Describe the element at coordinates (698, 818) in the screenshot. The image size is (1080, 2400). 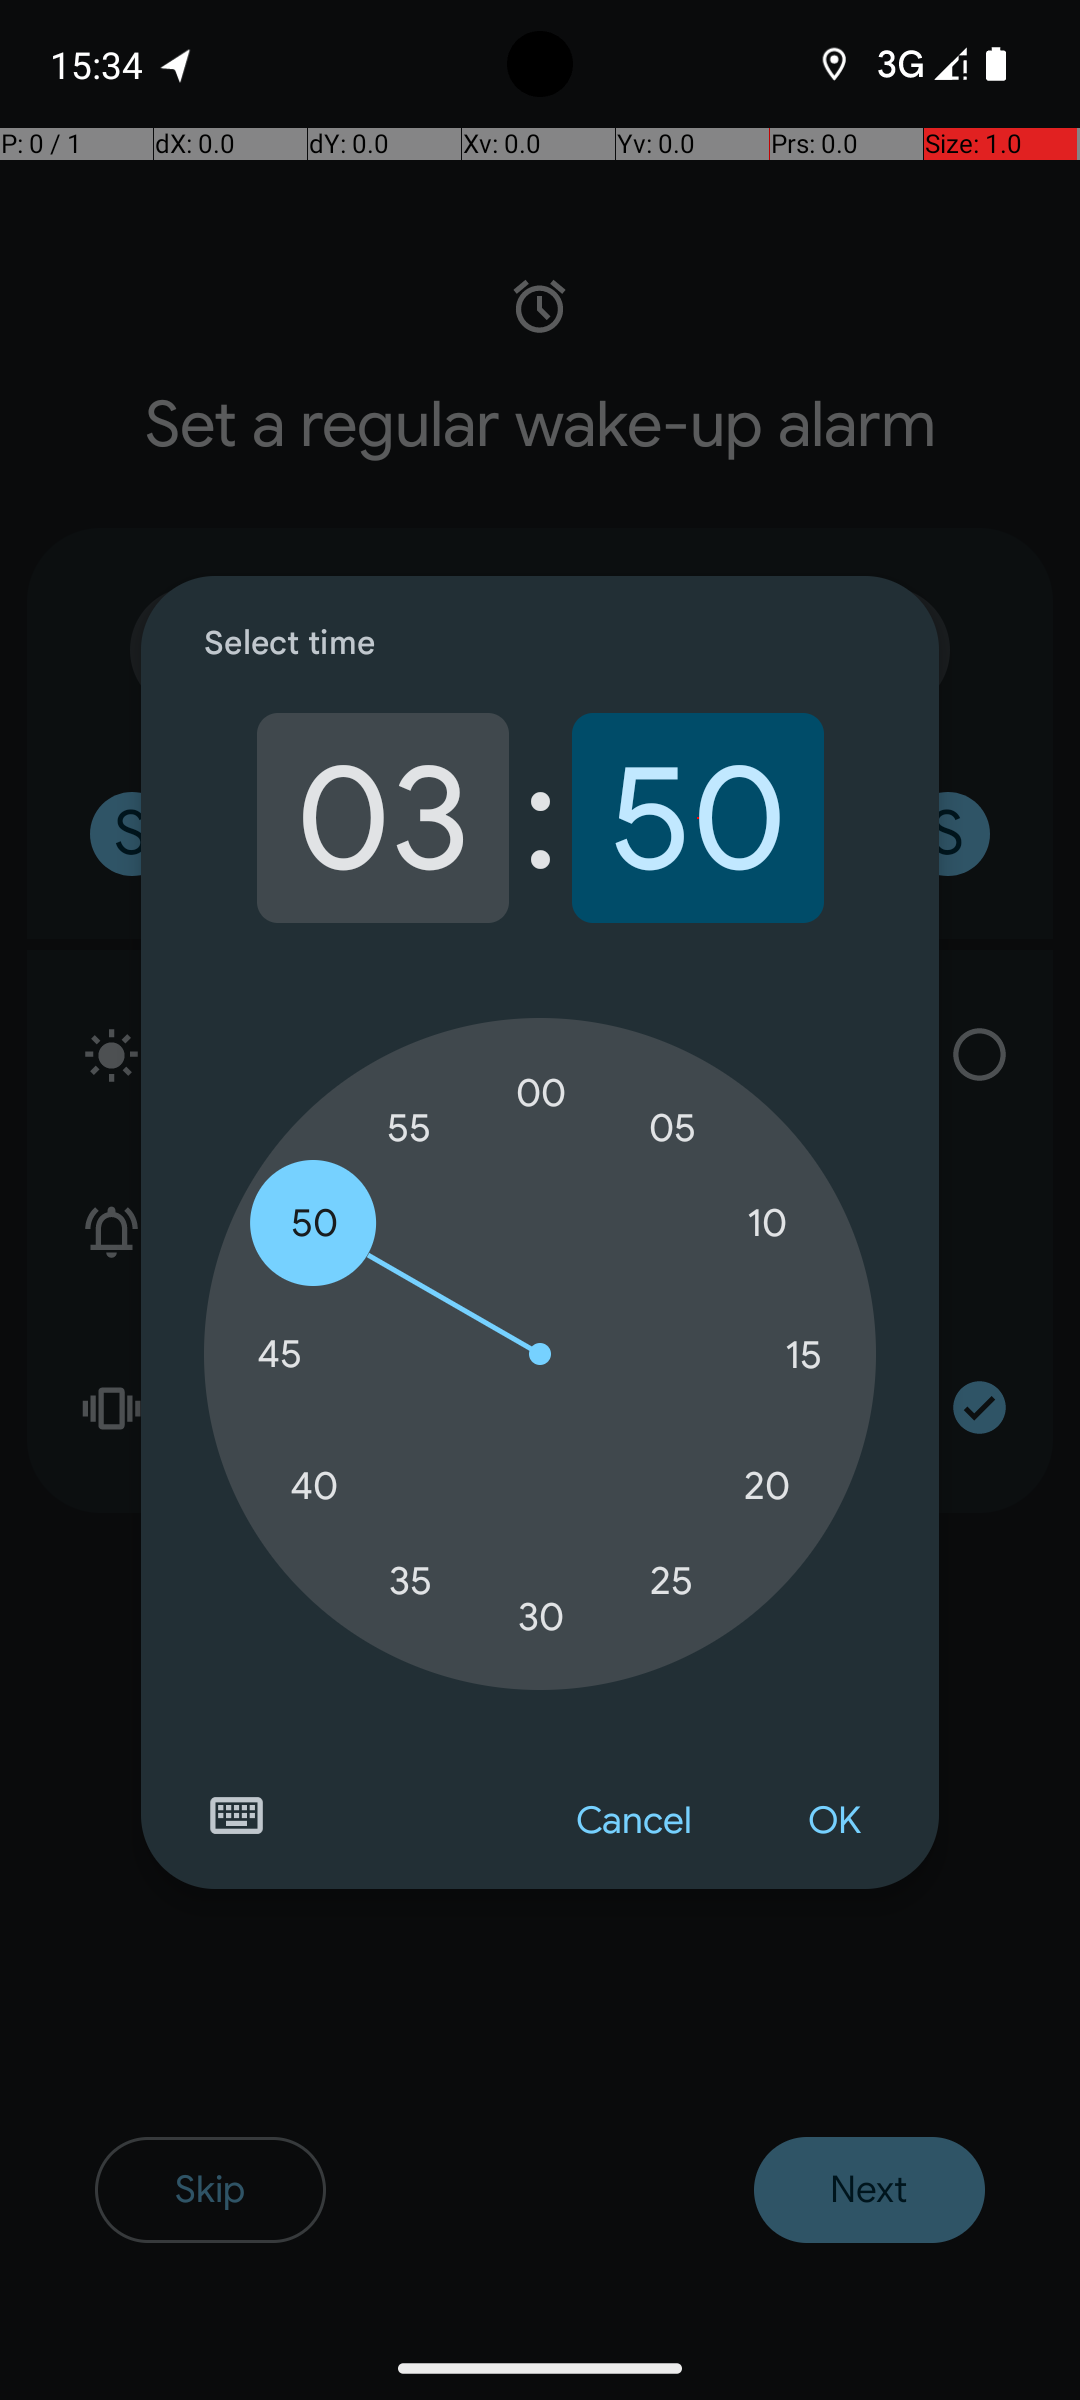
I see `50` at that location.